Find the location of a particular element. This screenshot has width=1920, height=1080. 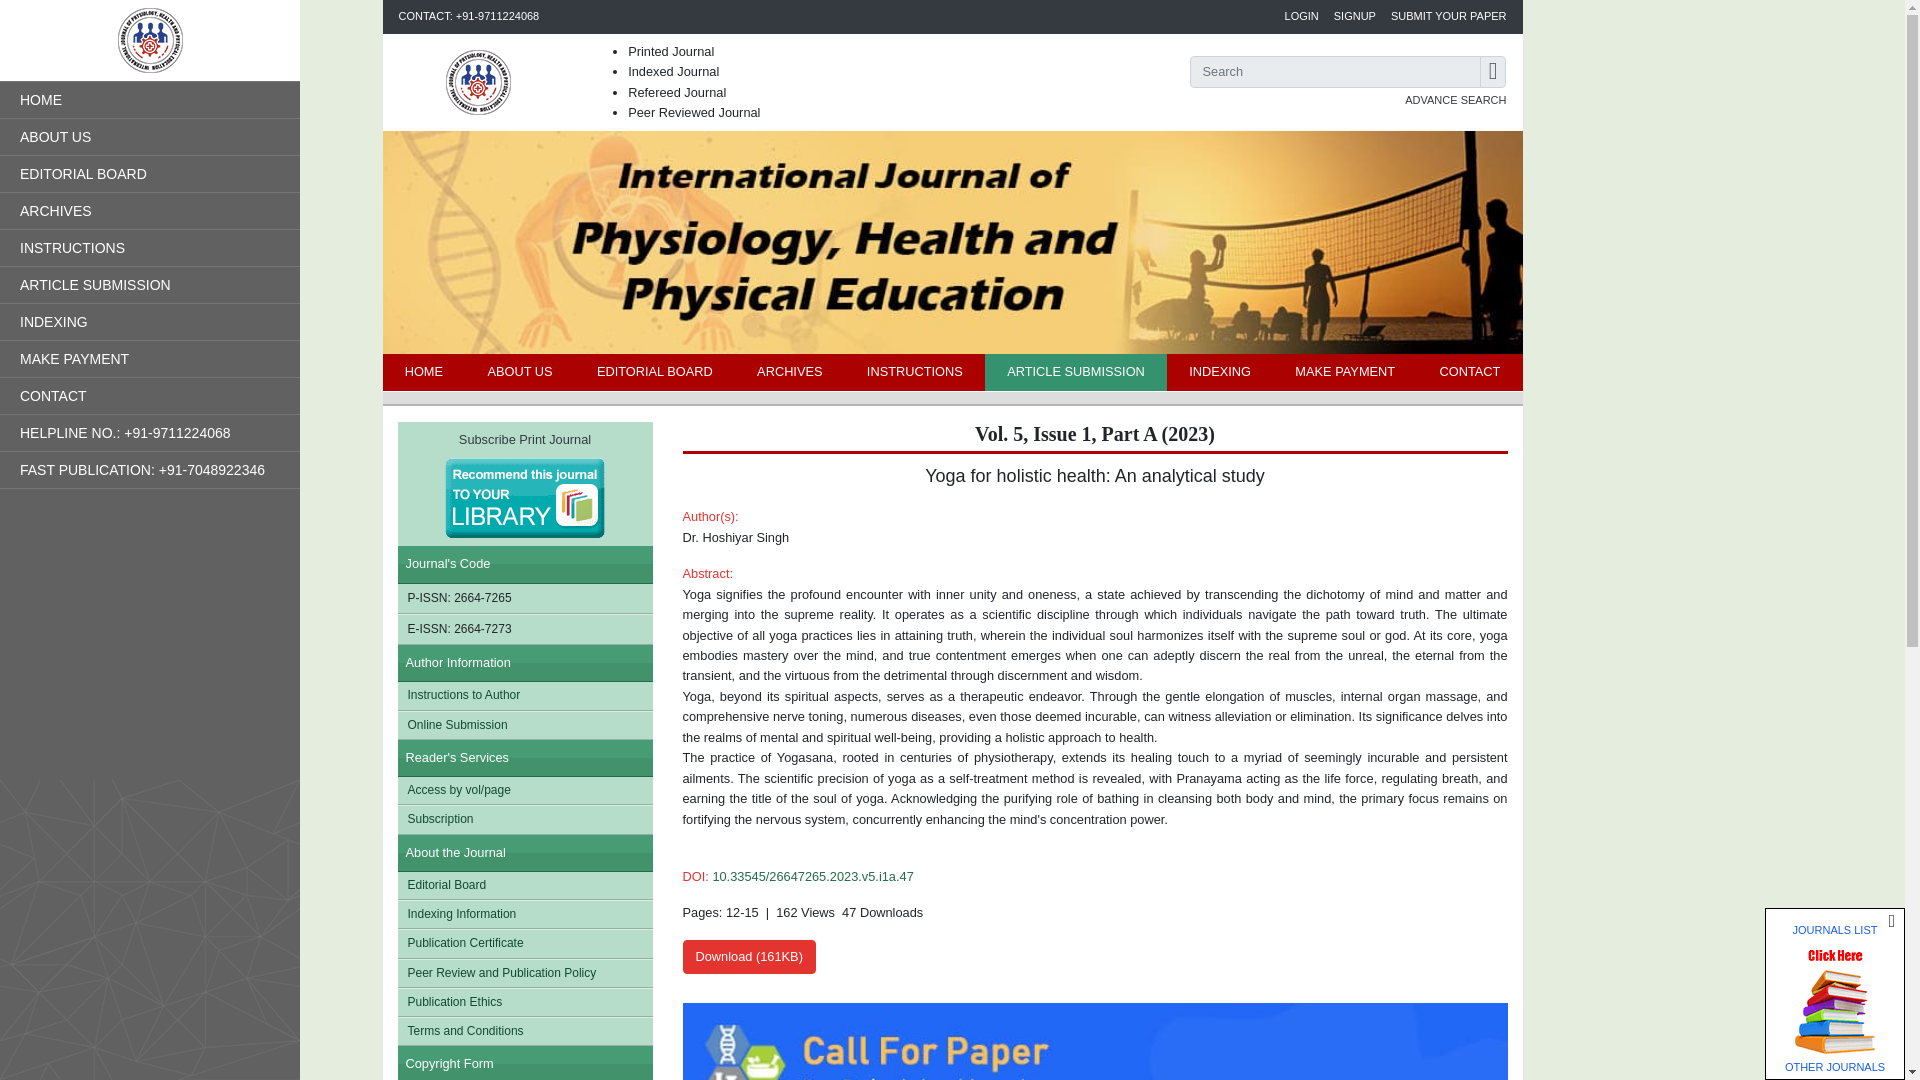

LOGIN is located at coordinates (1302, 16).